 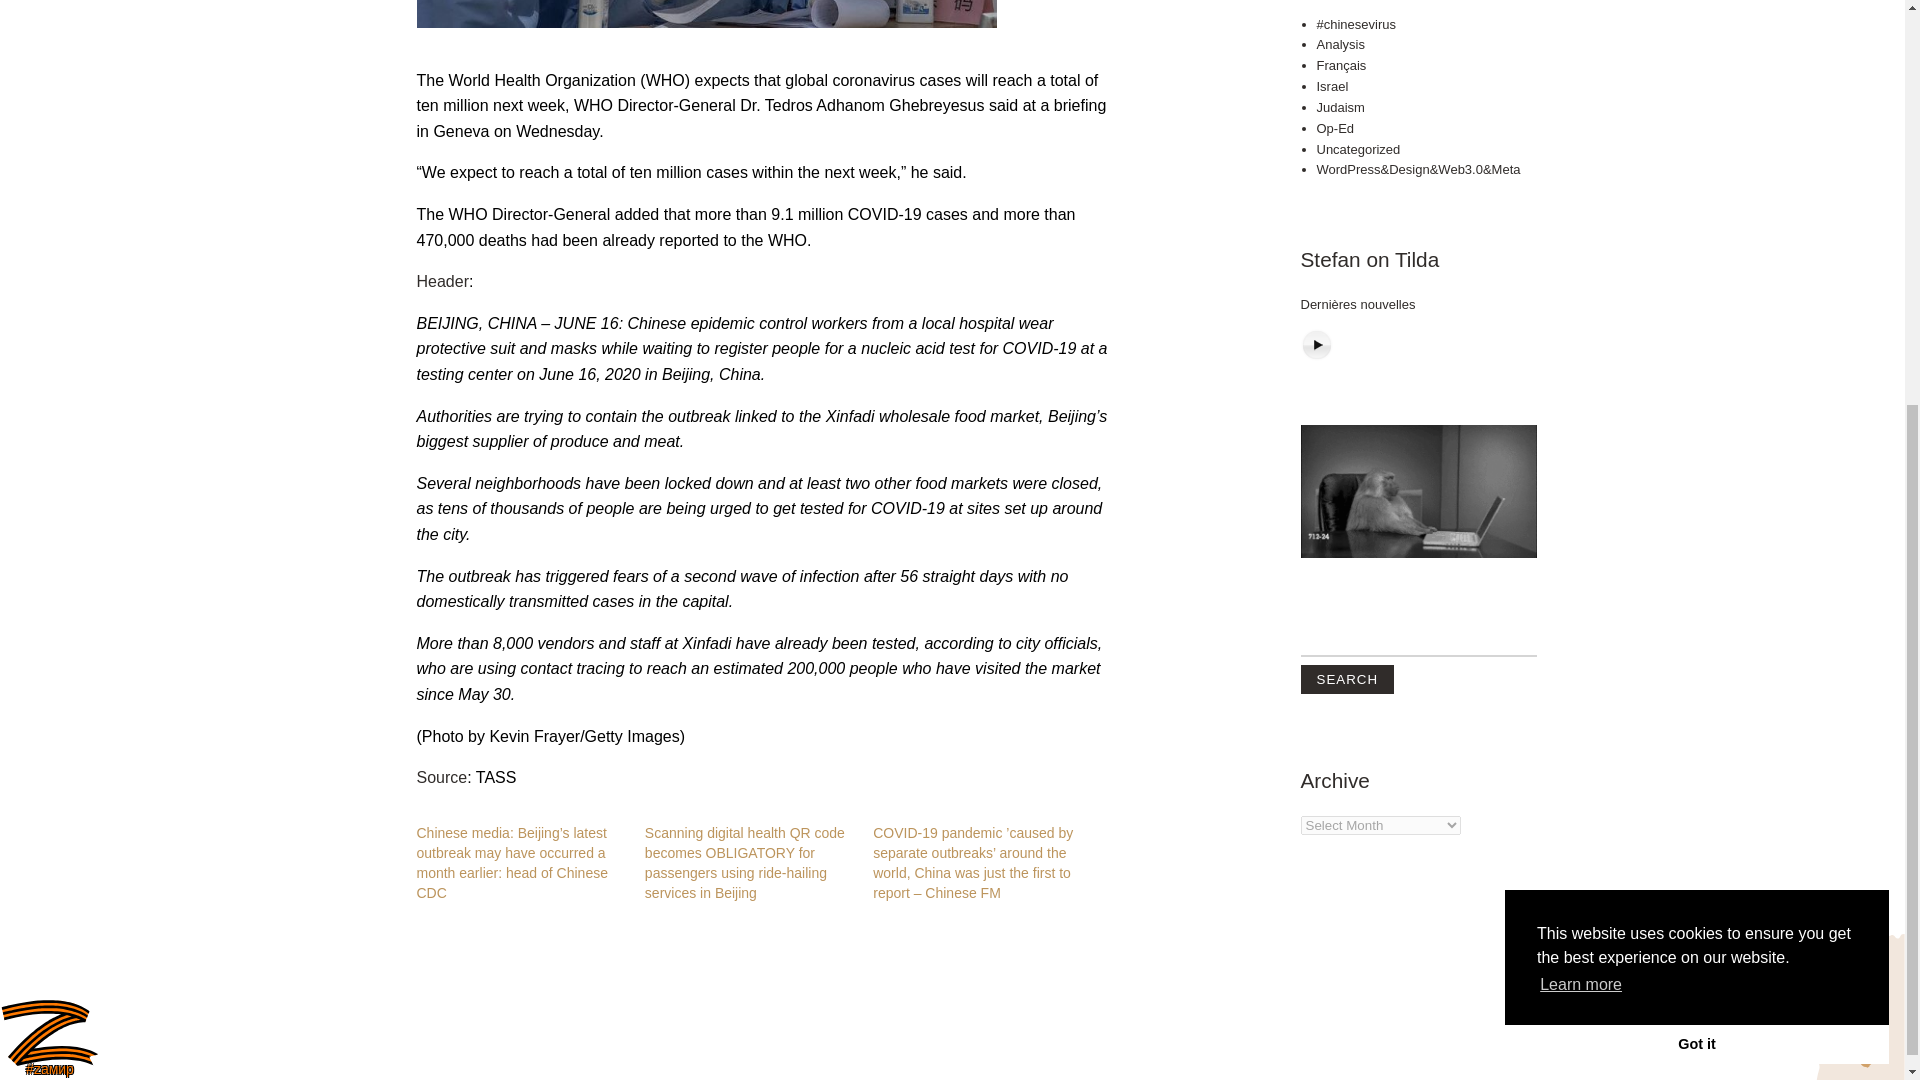 What do you see at coordinates (1697, 394) in the screenshot?
I see `Got it` at bounding box center [1697, 394].